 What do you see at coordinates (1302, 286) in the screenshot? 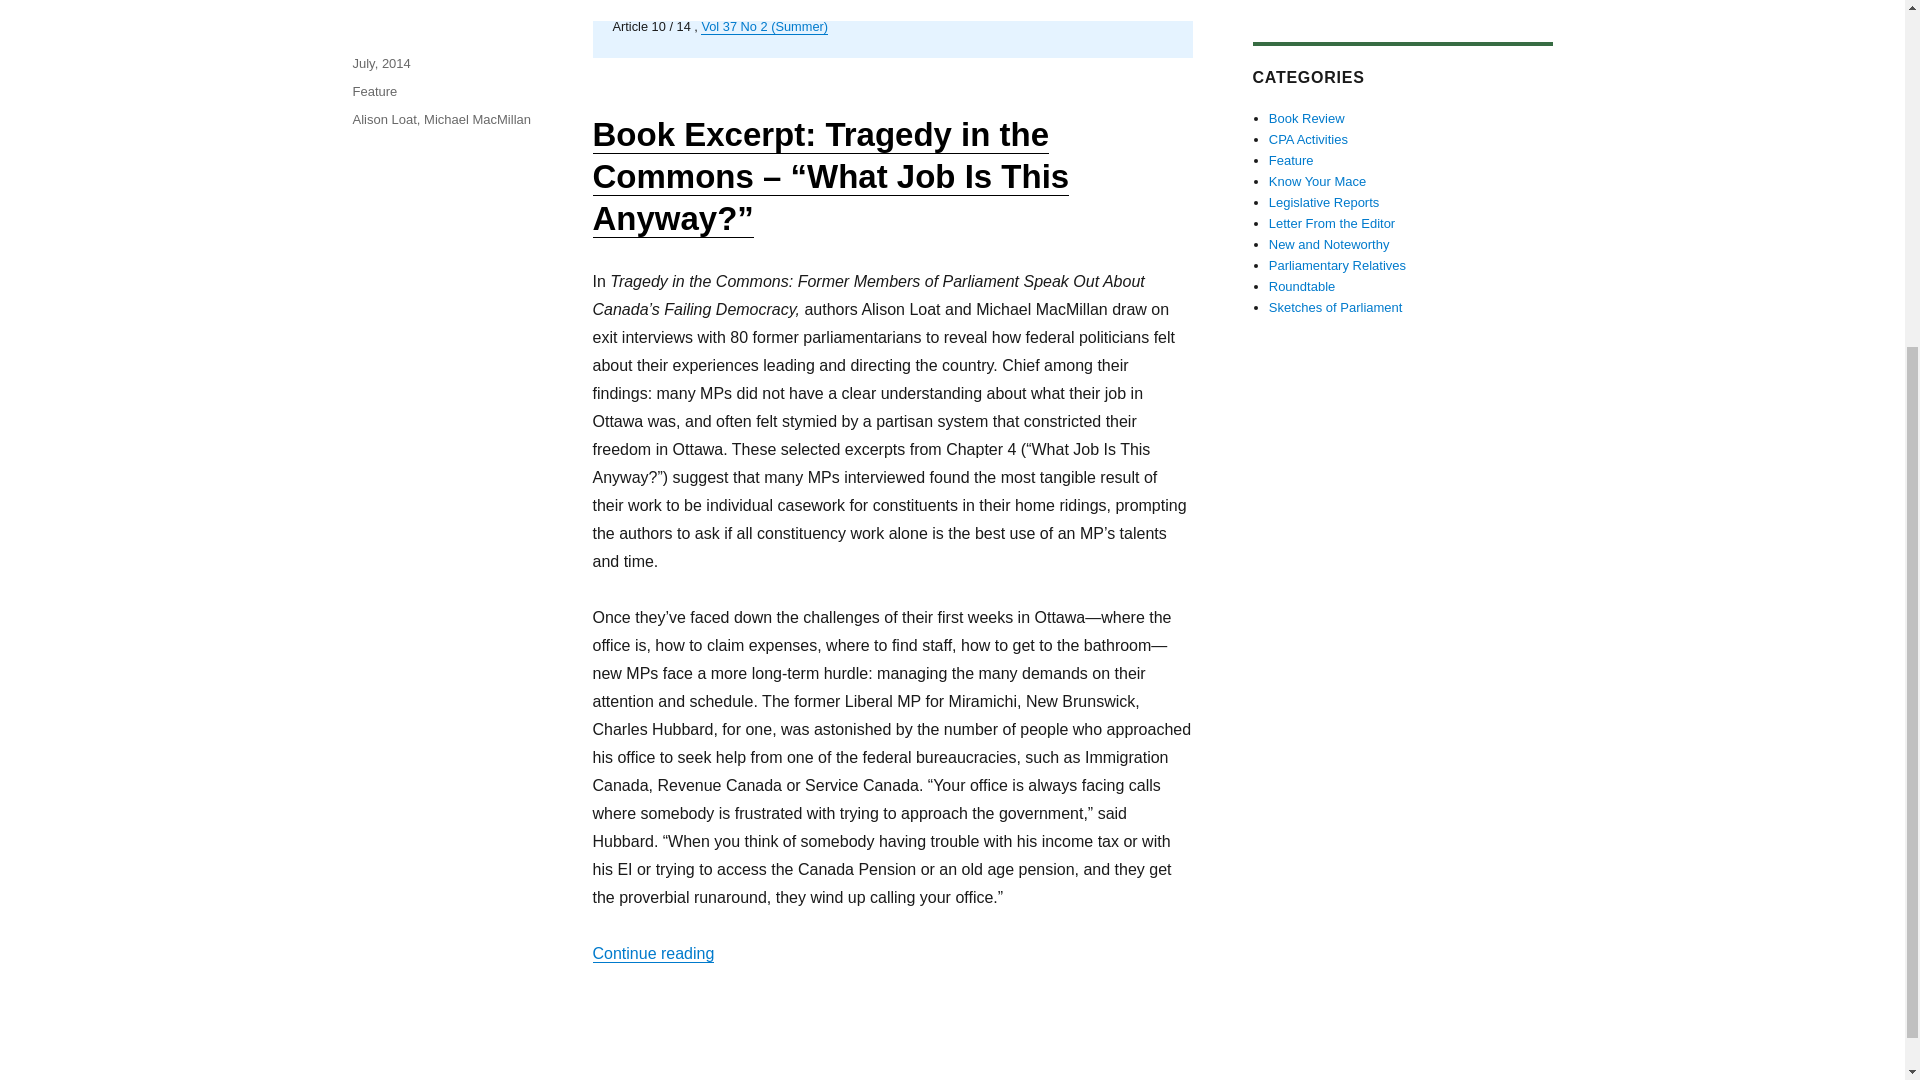
I see `Roundtable` at bounding box center [1302, 286].